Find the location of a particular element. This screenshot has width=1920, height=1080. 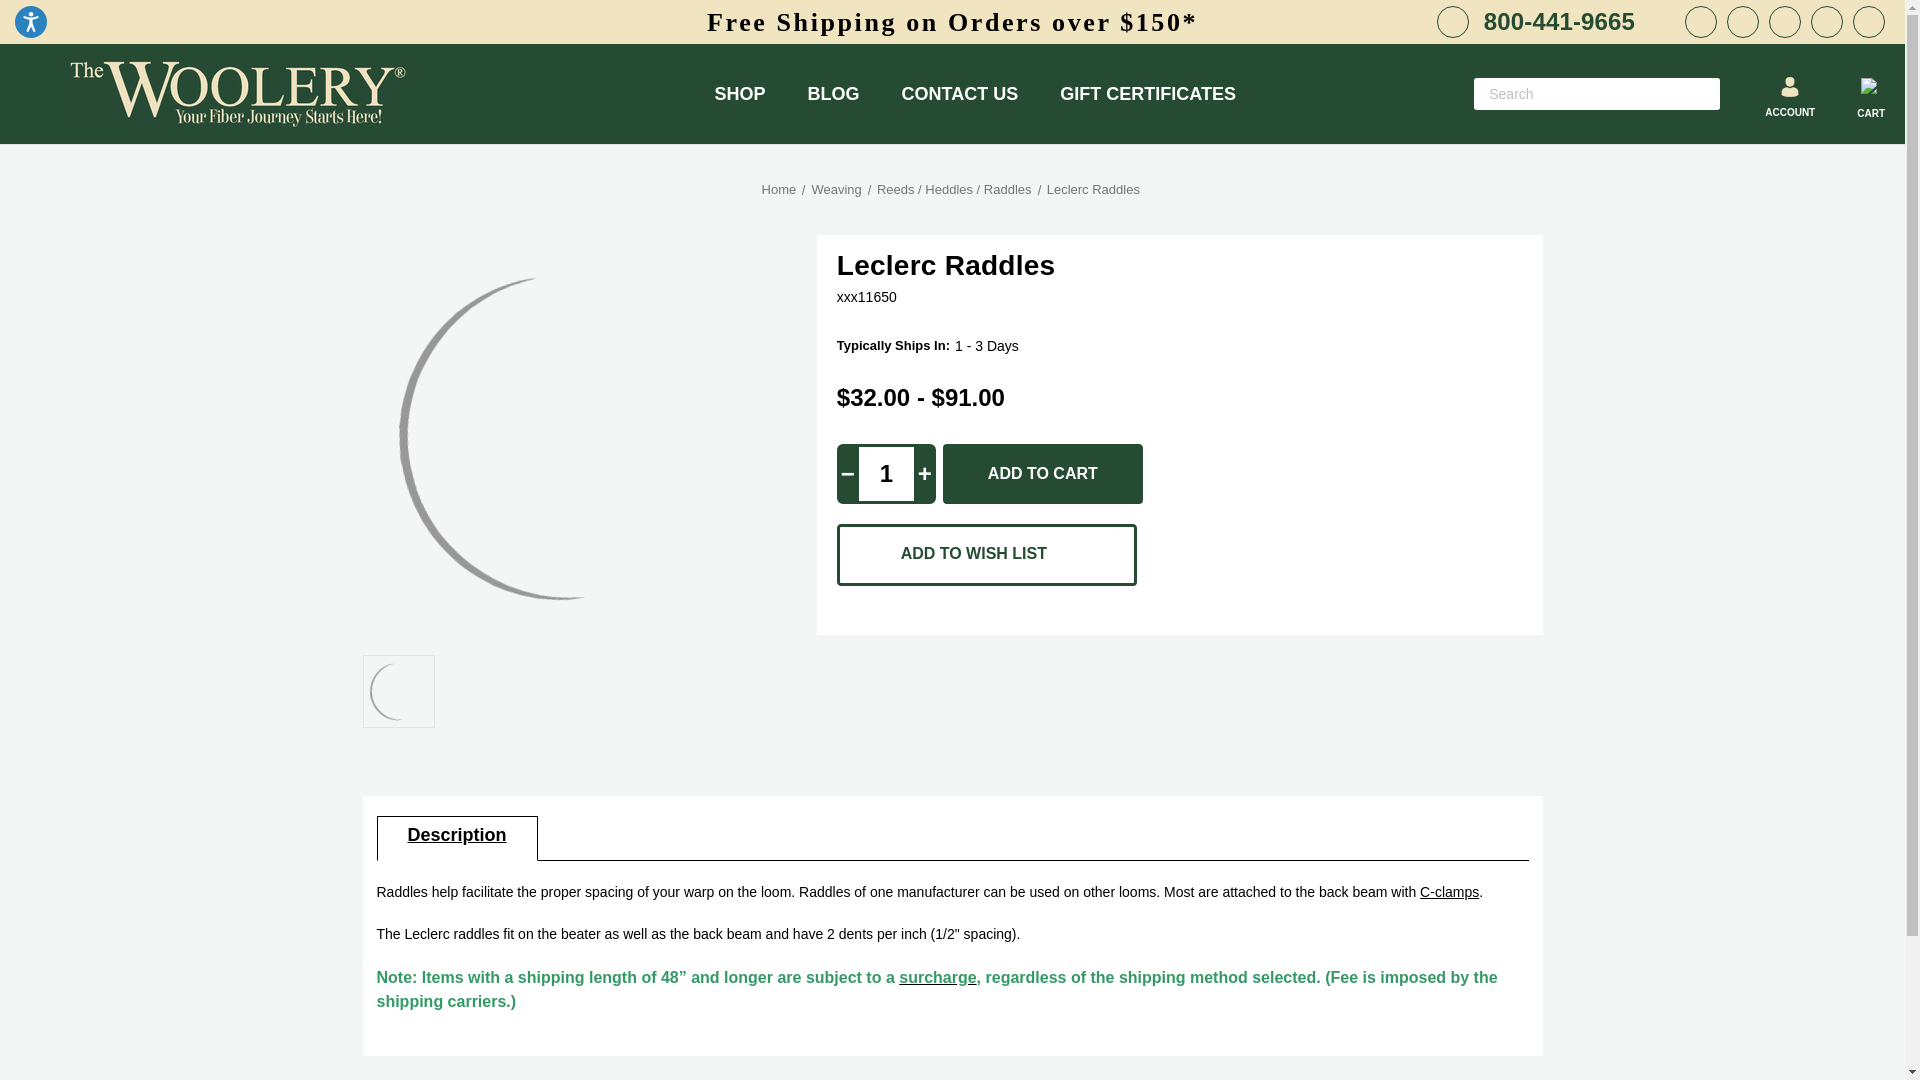

Leclerc Raddles is located at coordinates (564, 436).